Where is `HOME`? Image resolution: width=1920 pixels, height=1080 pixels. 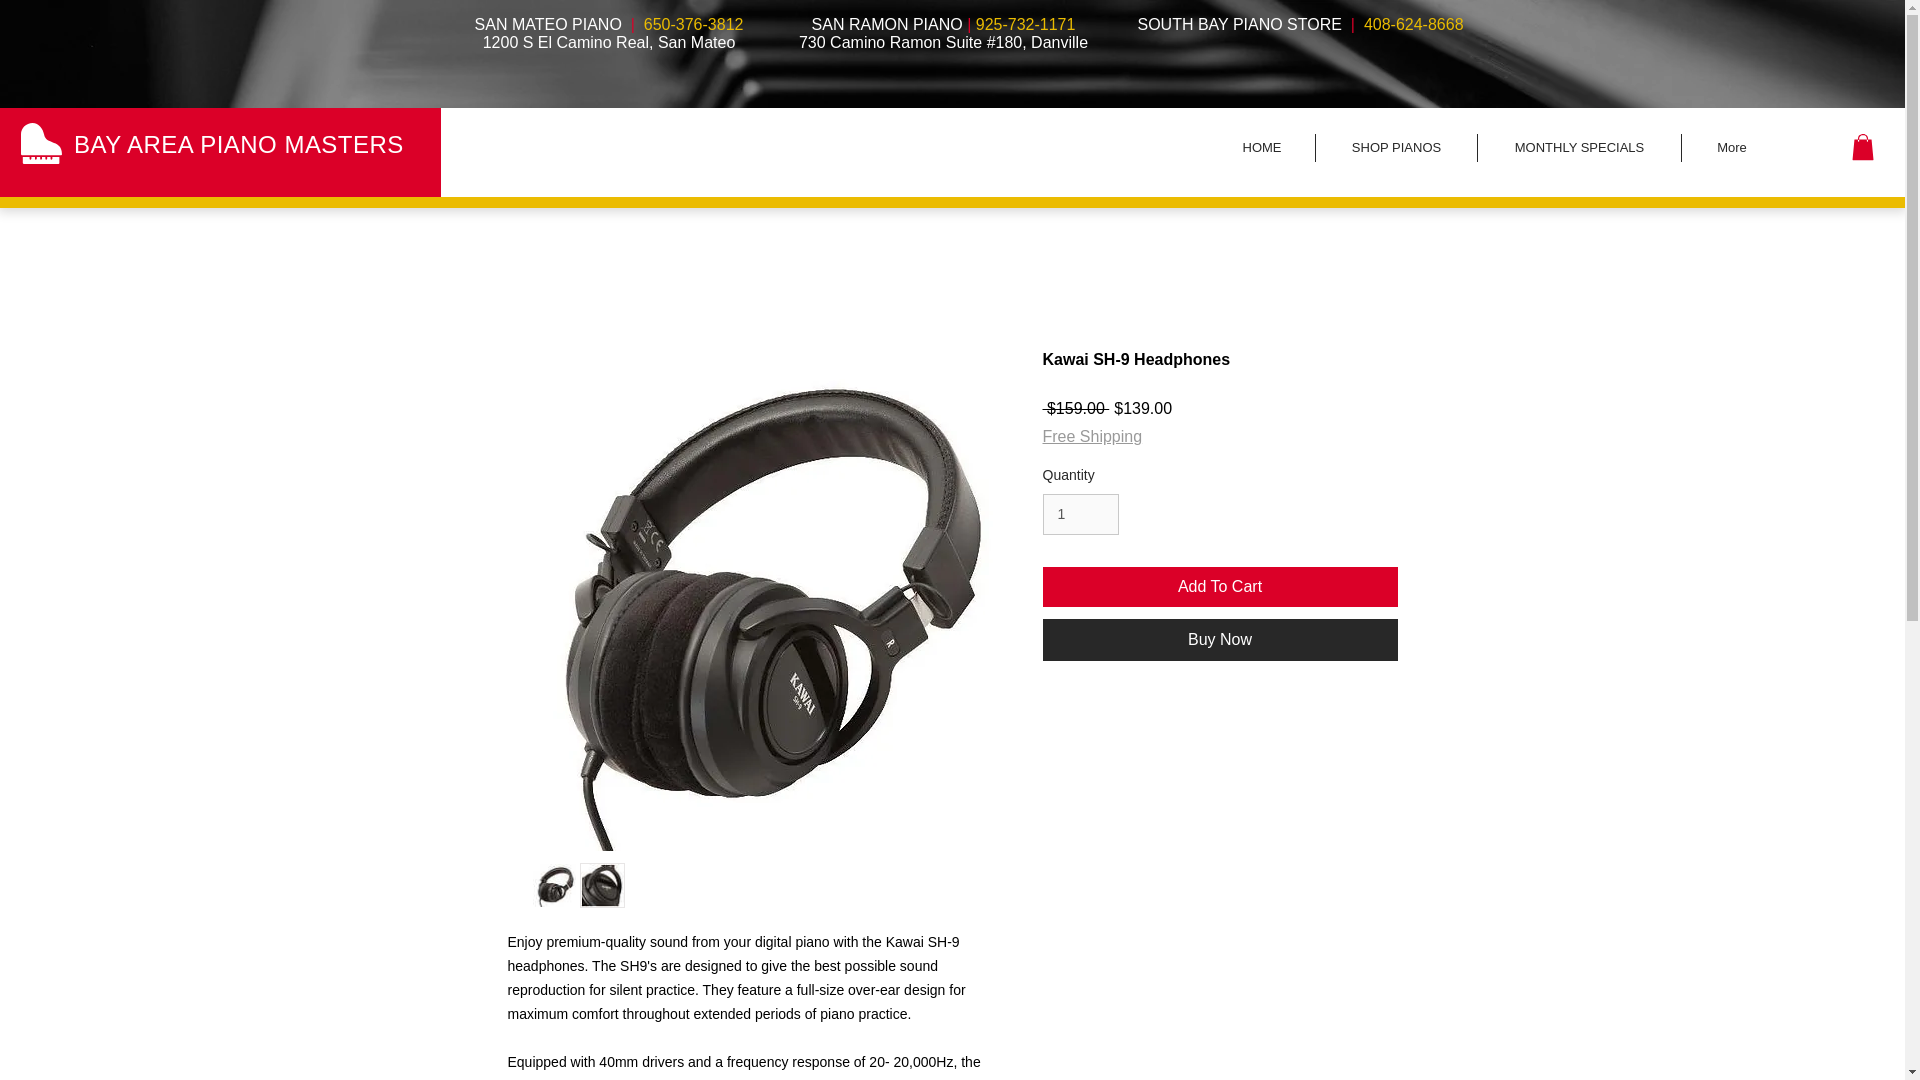
HOME is located at coordinates (1262, 148).